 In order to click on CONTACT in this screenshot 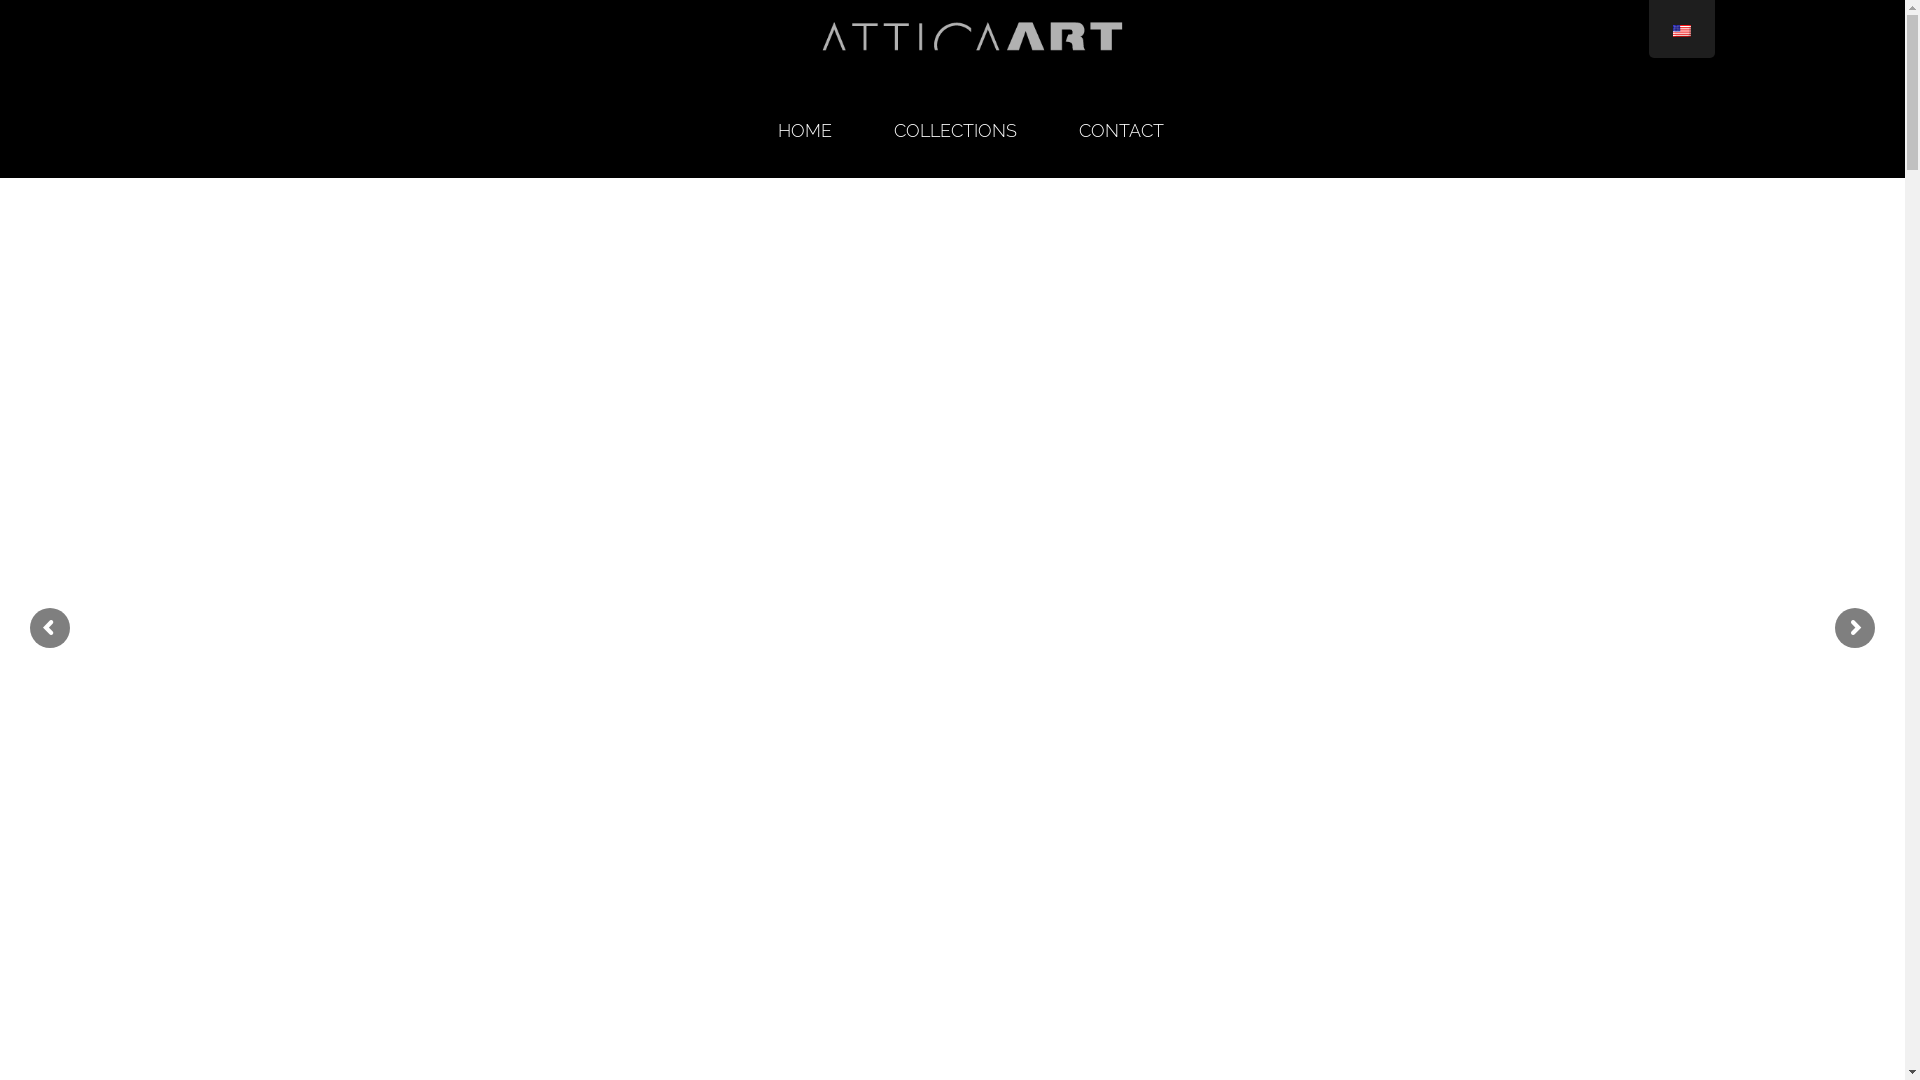, I will do `click(1122, 131)`.